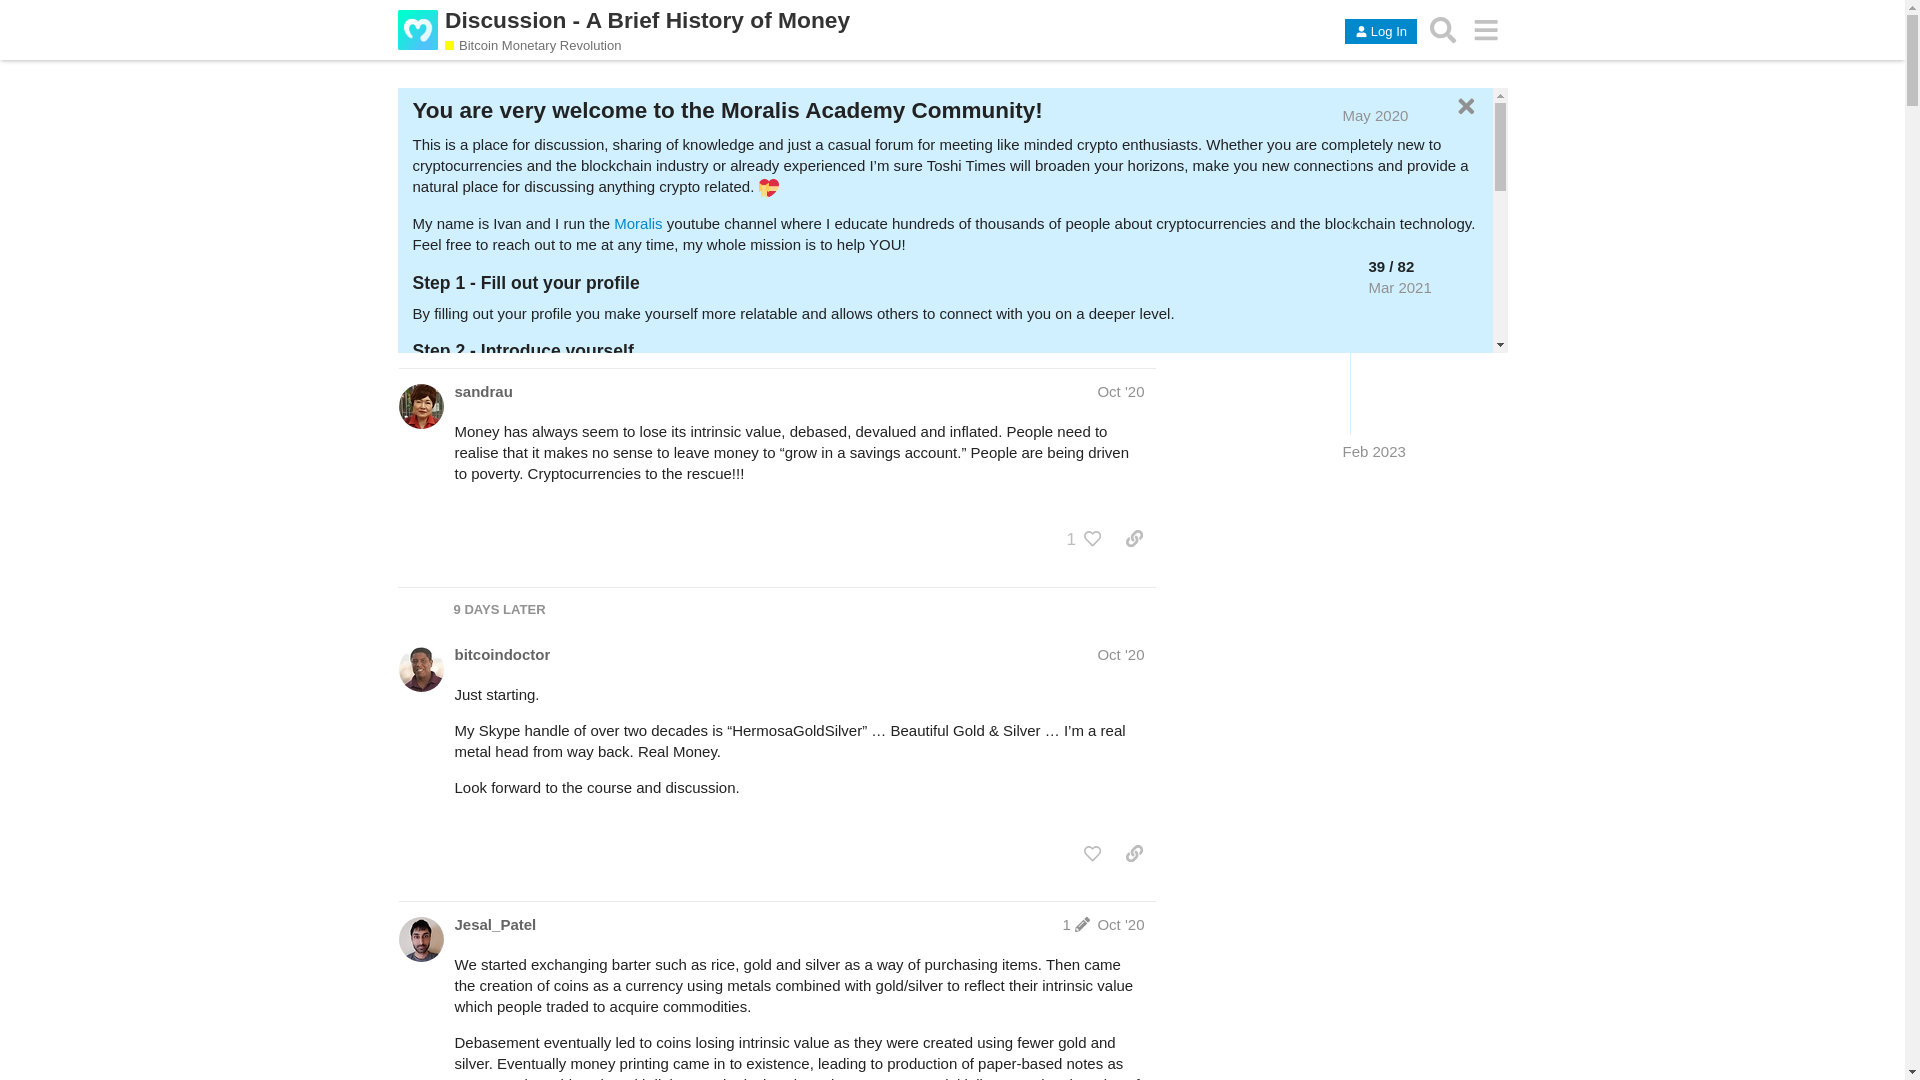 This screenshot has height=1080, width=1920. What do you see at coordinates (420, 406) in the screenshot?
I see `Sandra Uyeyama` at bounding box center [420, 406].